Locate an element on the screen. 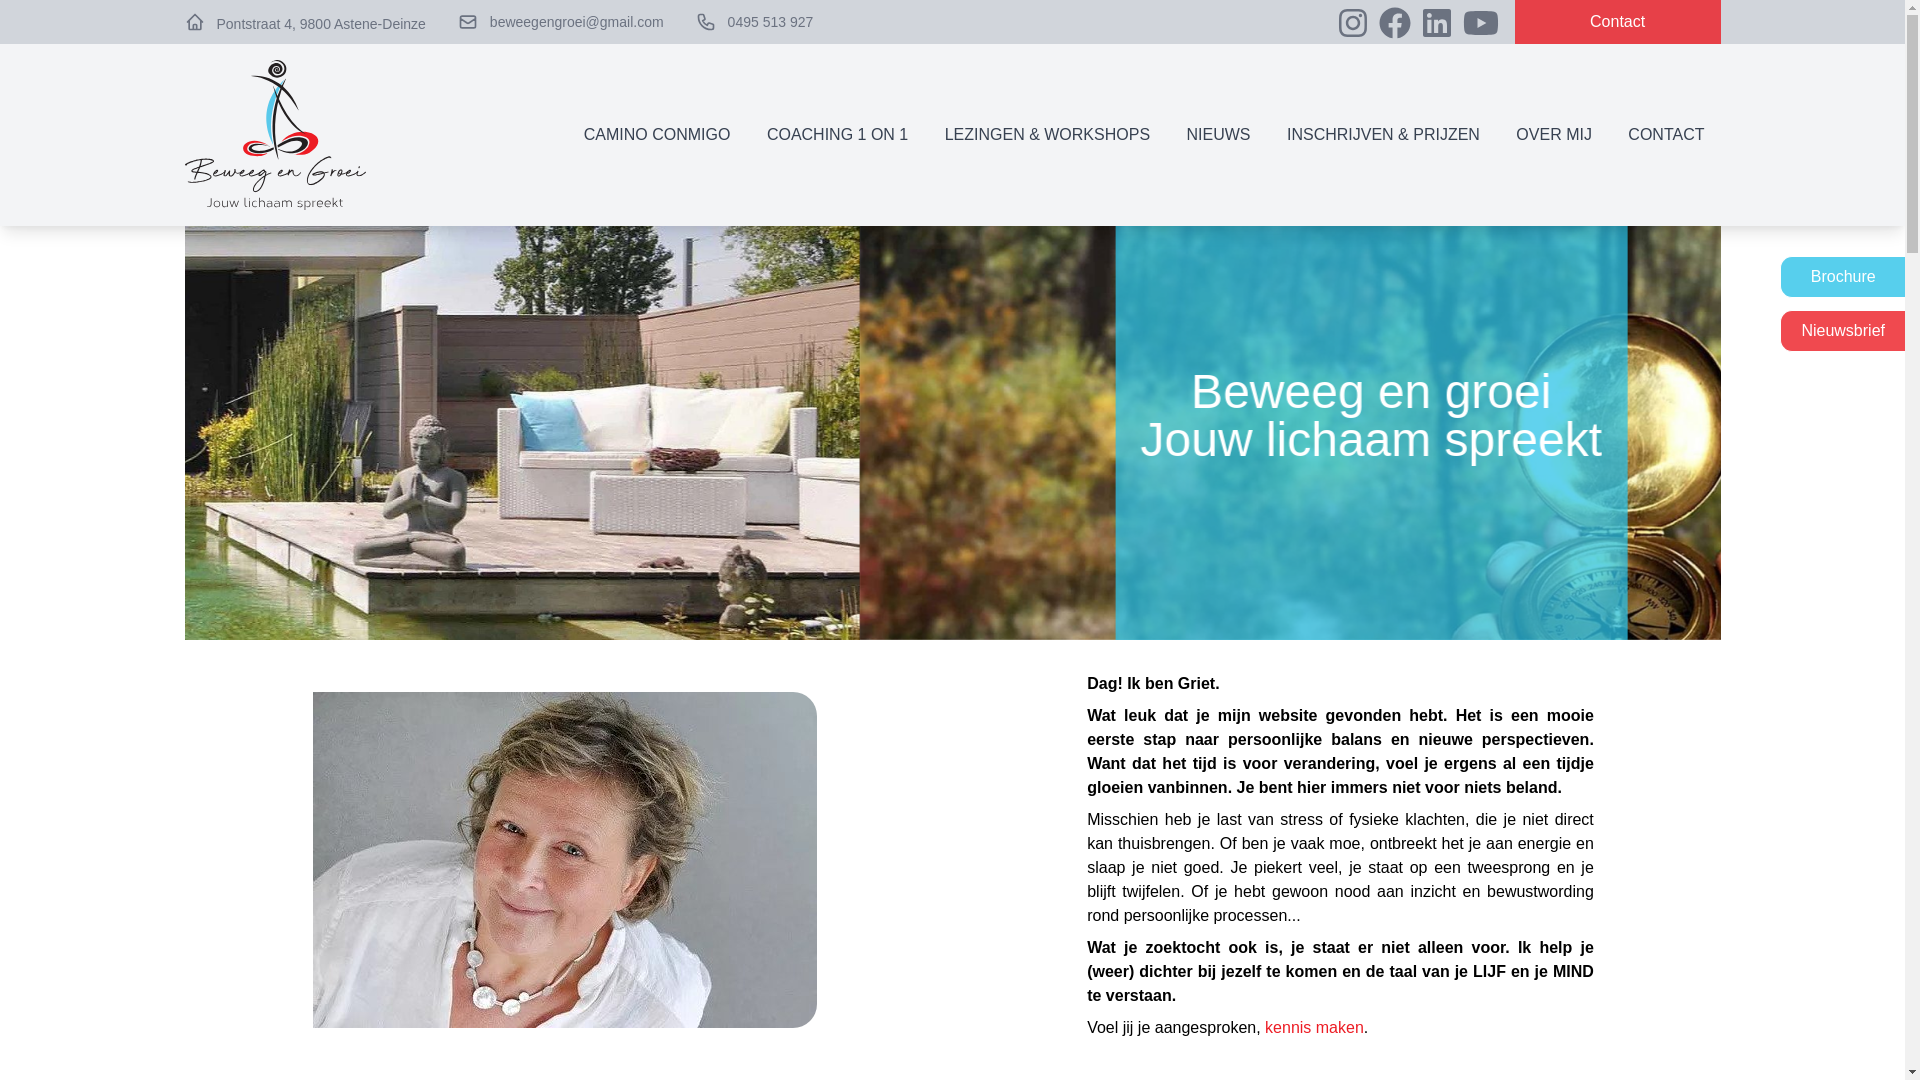 This screenshot has width=1920, height=1080. LEZINGEN & WORKSHOPS is located at coordinates (1048, 134).